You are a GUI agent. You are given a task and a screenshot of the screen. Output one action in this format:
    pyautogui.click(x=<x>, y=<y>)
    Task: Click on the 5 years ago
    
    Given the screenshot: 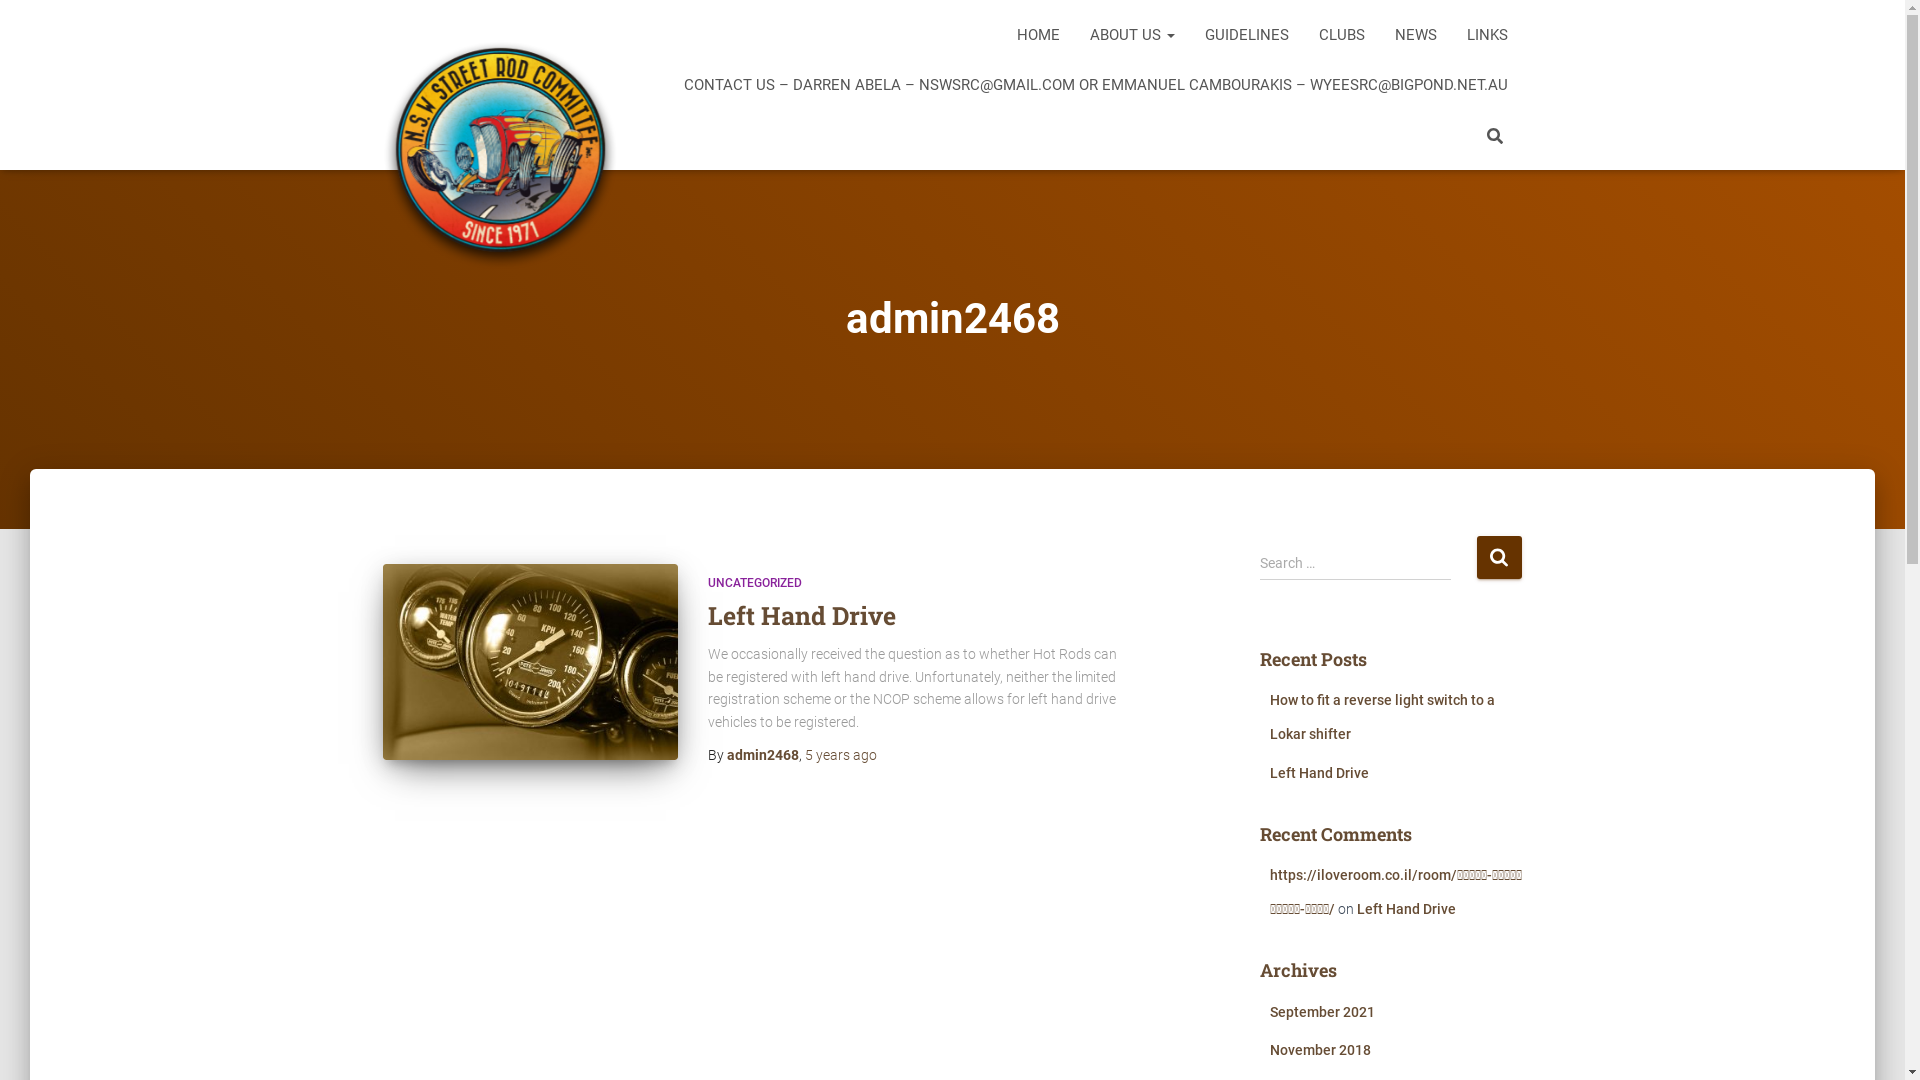 What is the action you would take?
    pyautogui.click(x=840, y=755)
    